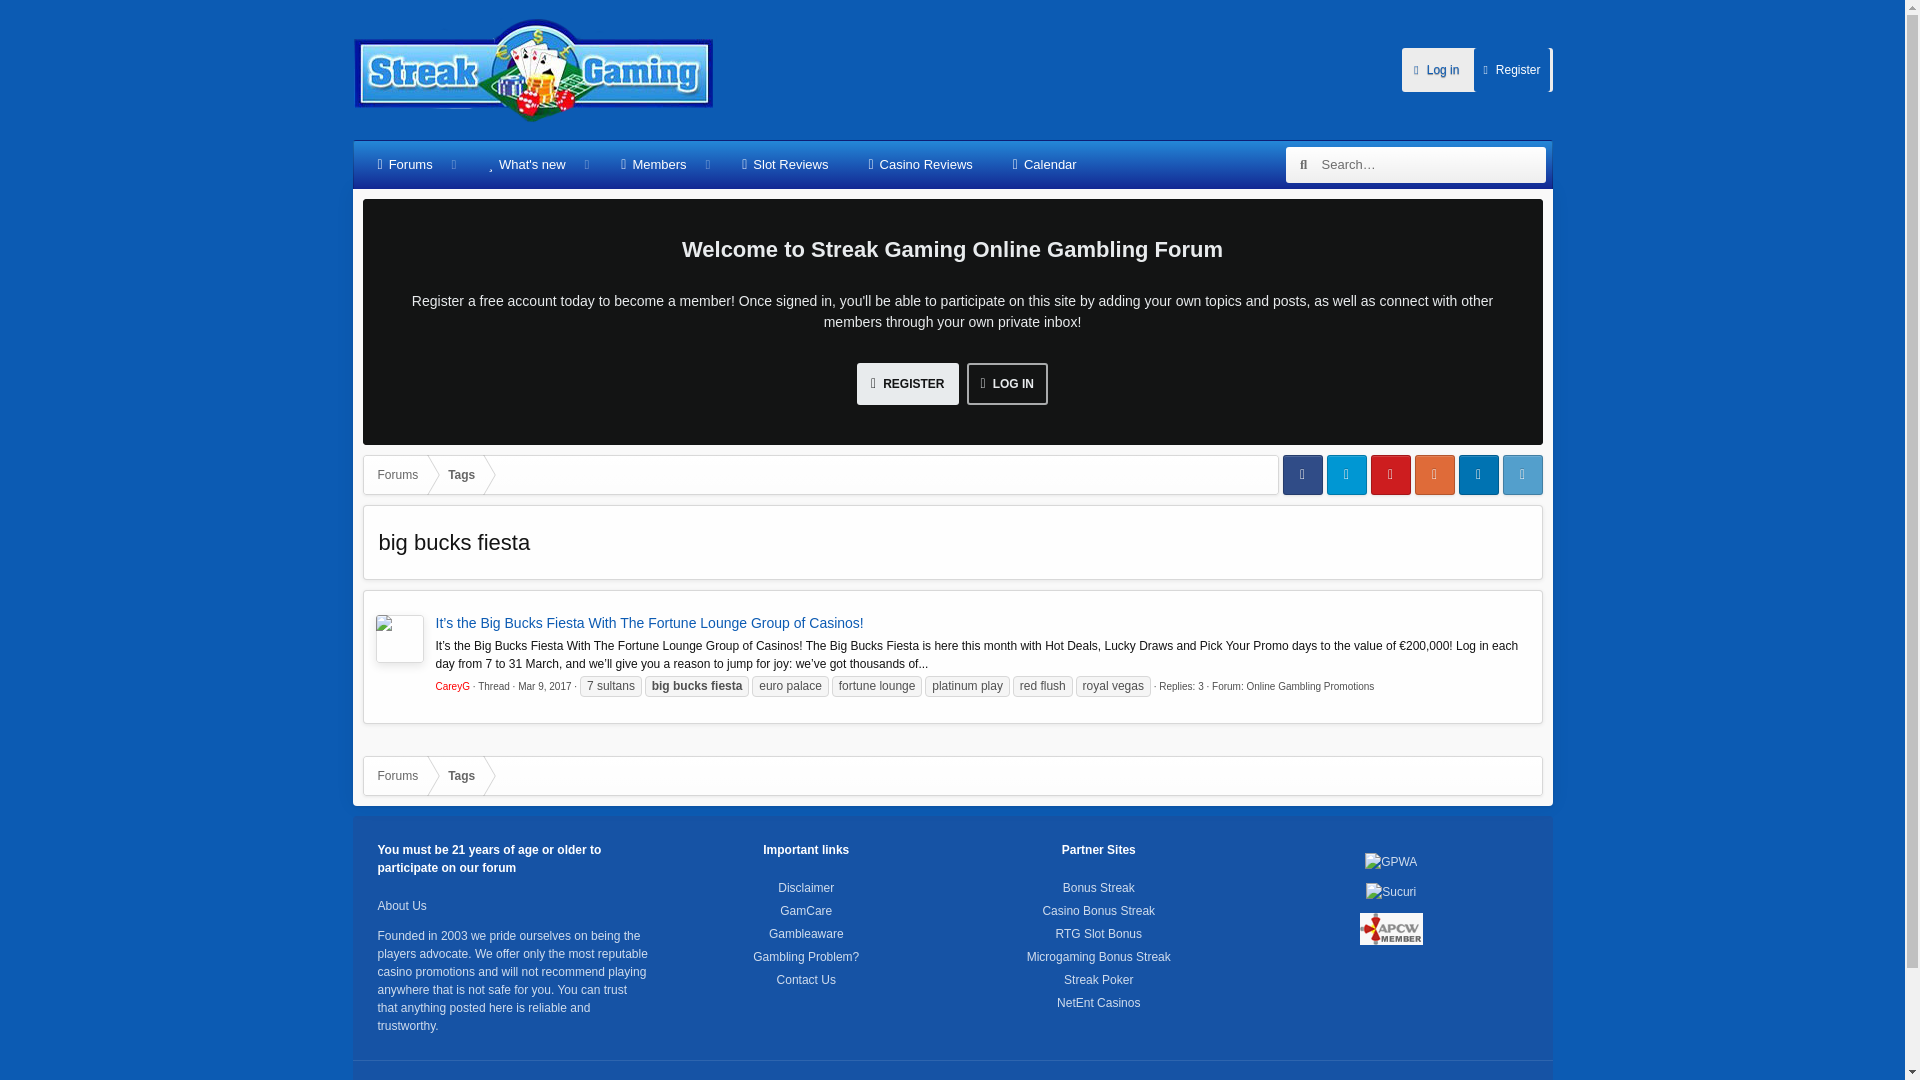 The height and width of the screenshot is (1080, 1920). Describe the element at coordinates (1436, 69) in the screenshot. I see `Log in` at that location.